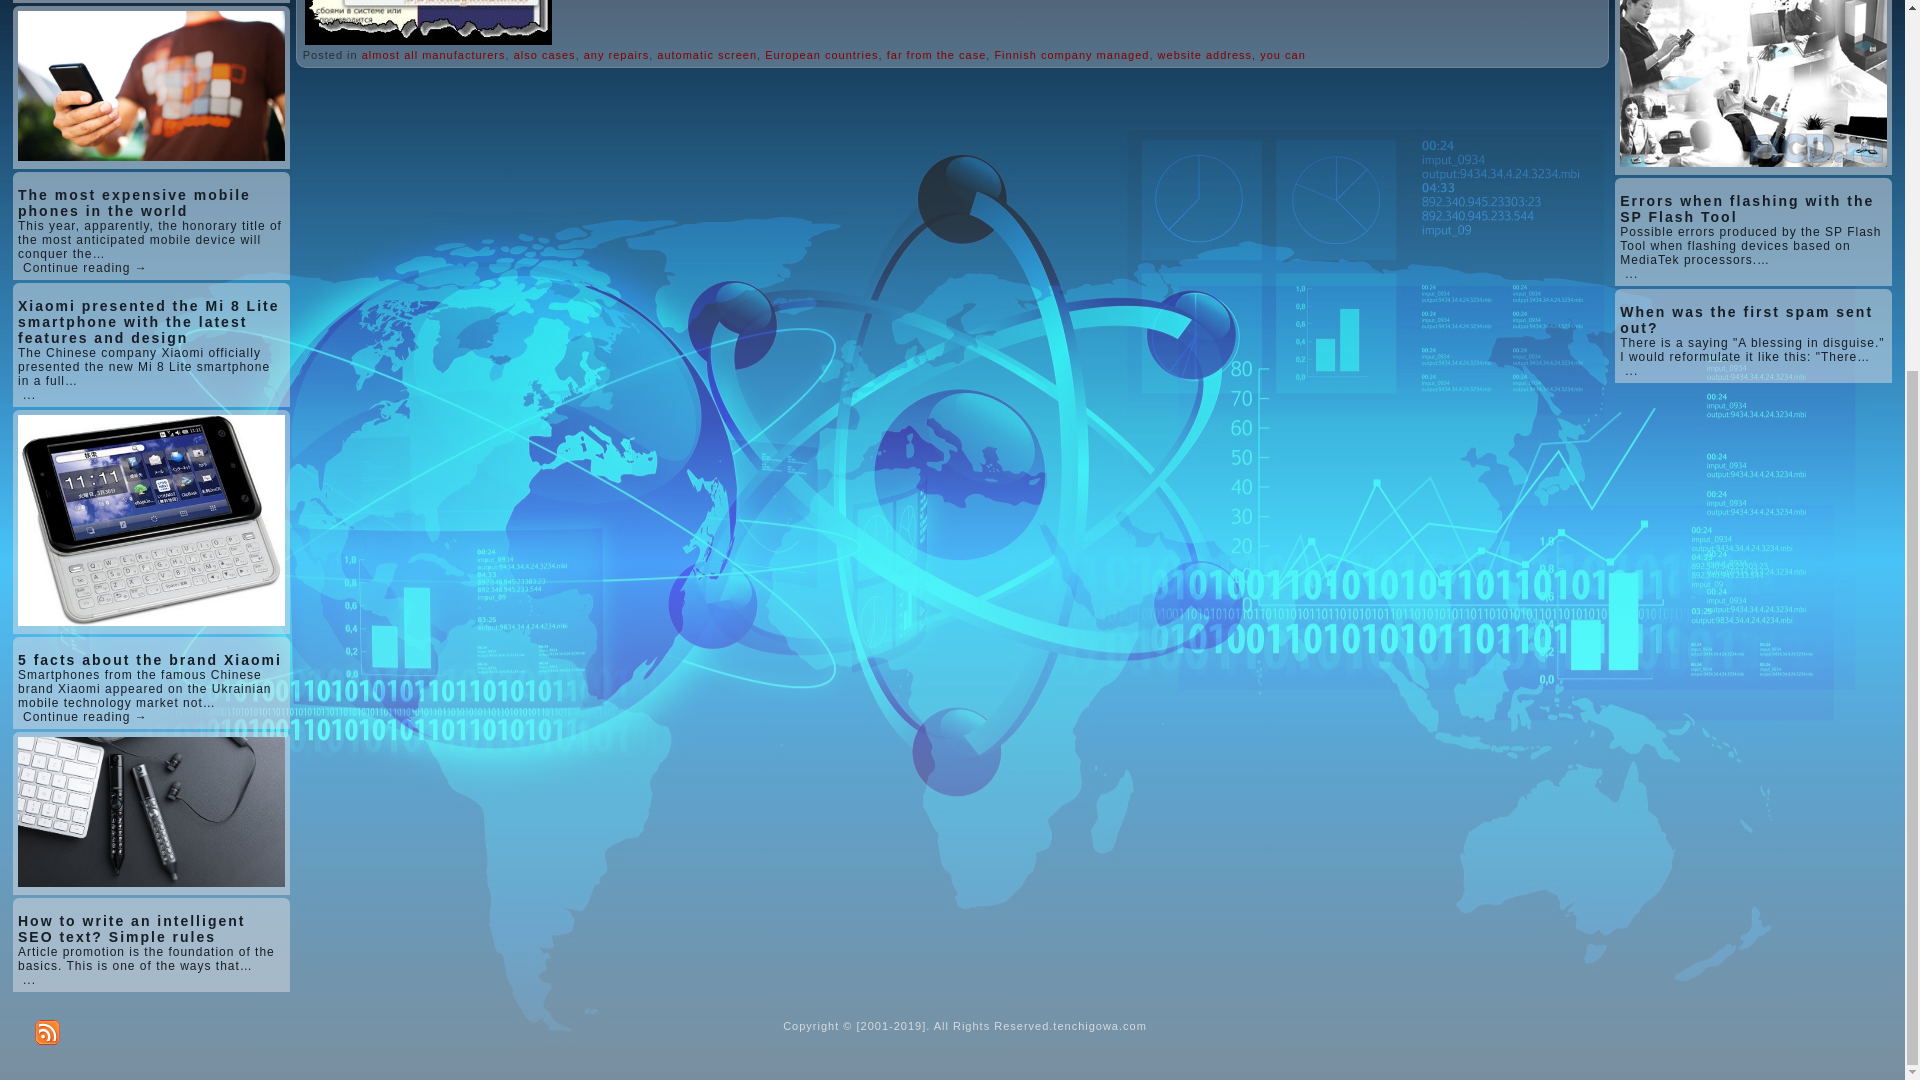 The width and height of the screenshot is (1920, 1080). What do you see at coordinates (706, 54) in the screenshot?
I see `automatic screen` at bounding box center [706, 54].